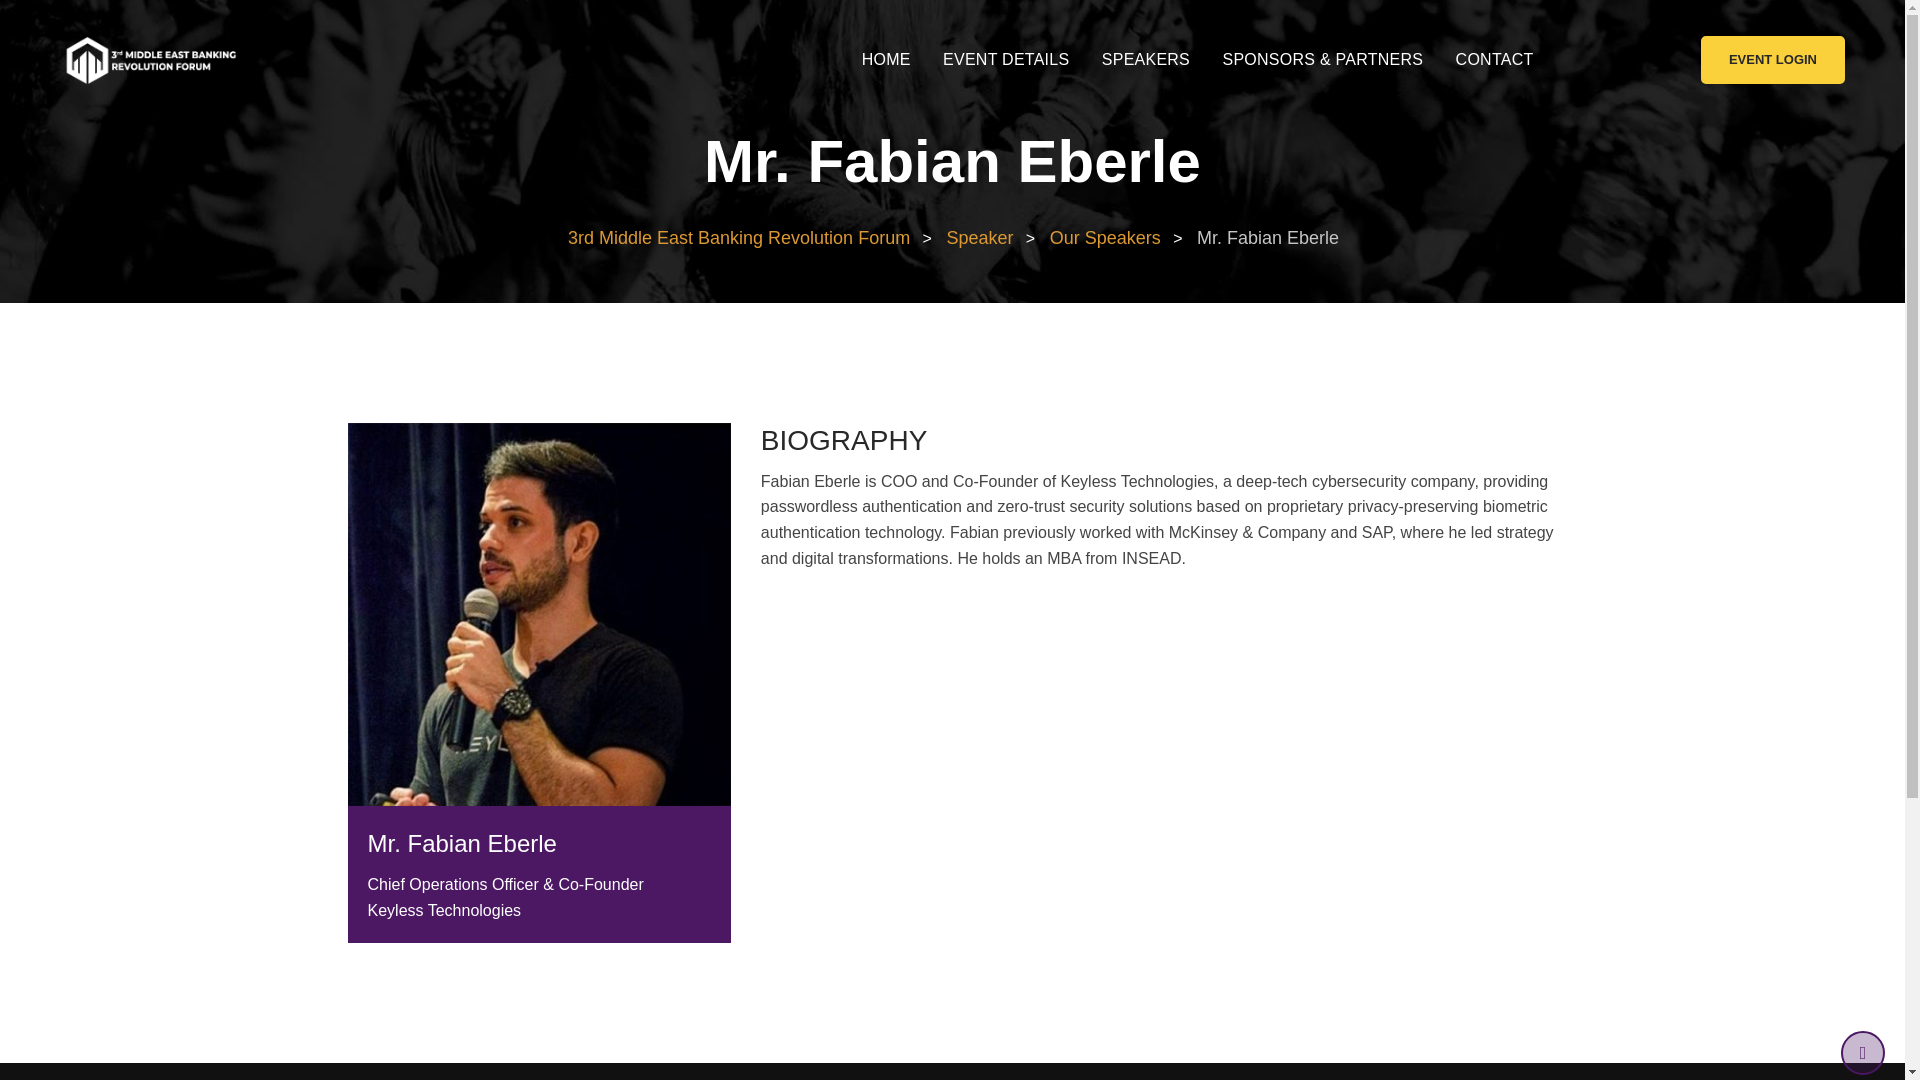  Describe the element at coordinates (738, 238) in the screenshot. I see `3rd Middle East Banking Revolution Forum` at that location.